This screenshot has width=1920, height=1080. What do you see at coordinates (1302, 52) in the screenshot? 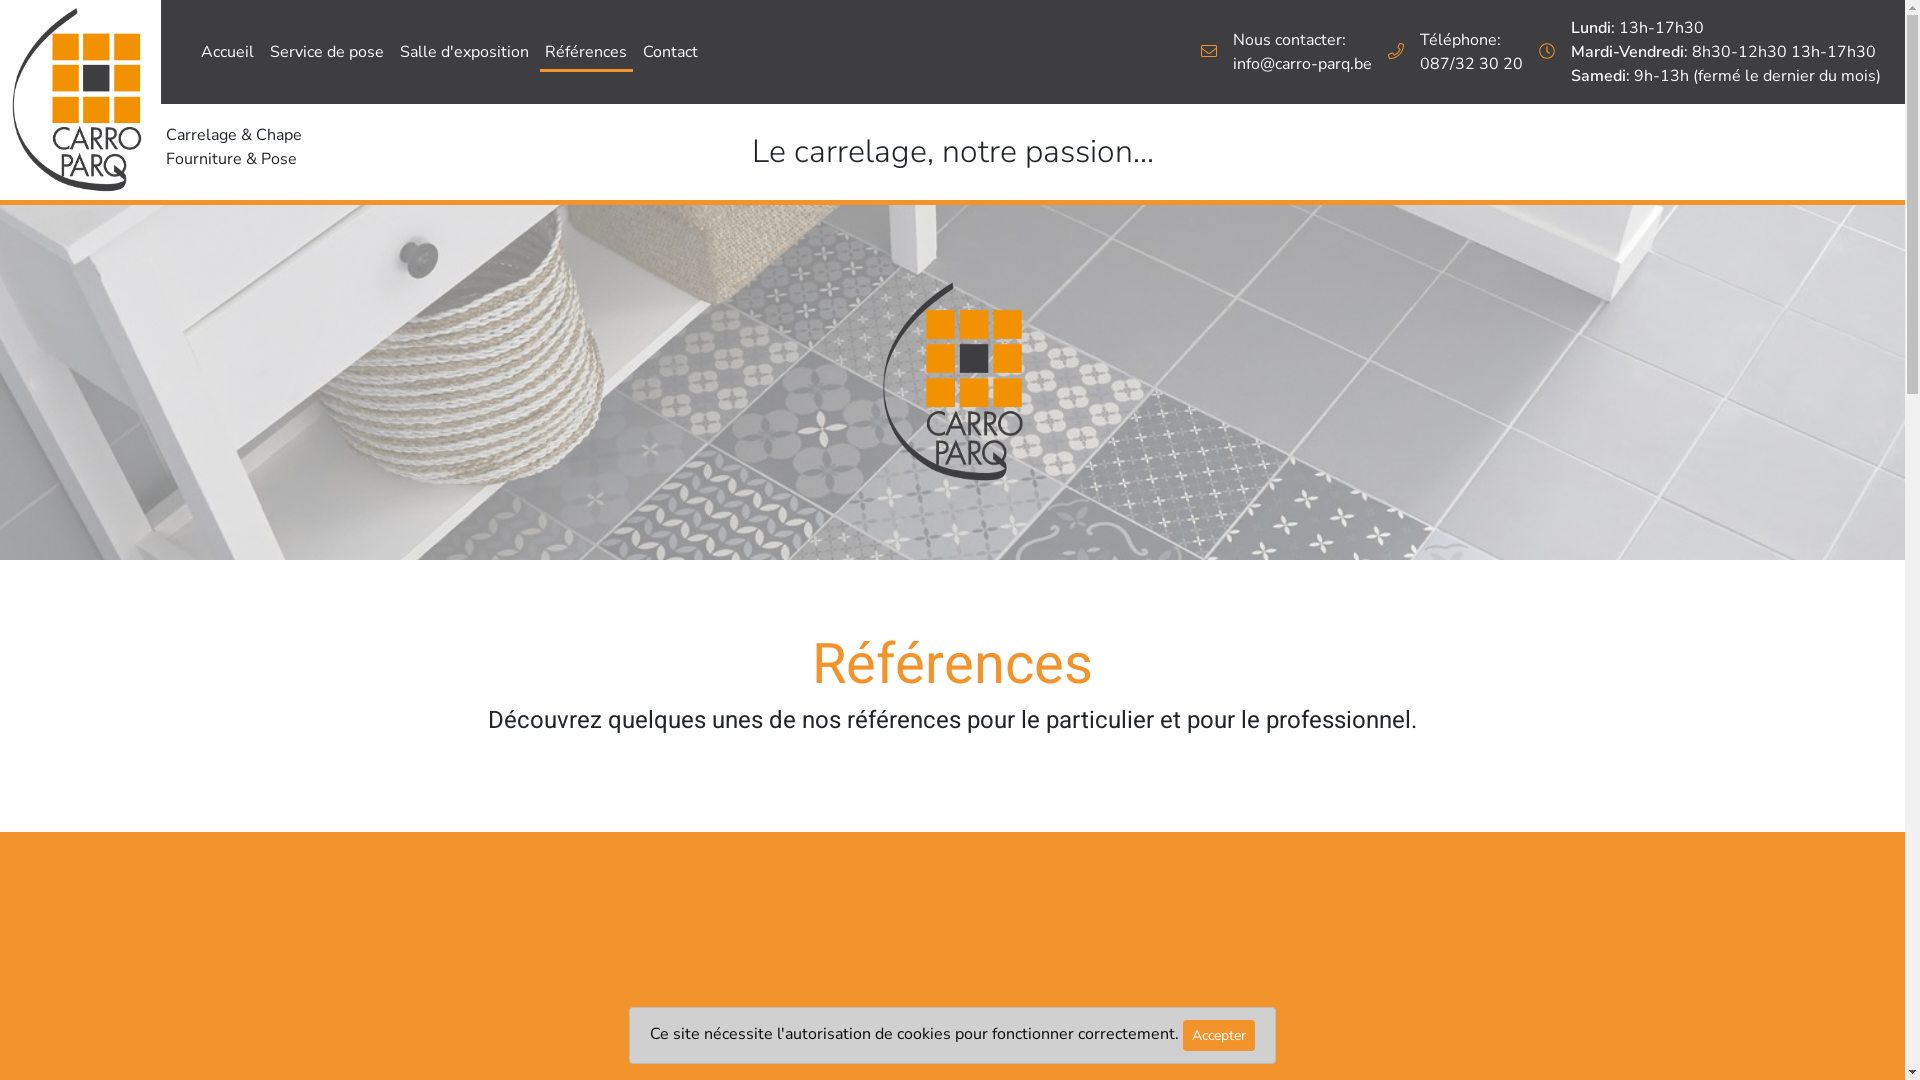
I see `Nous contacter:
info@carro-parq.be` at bounding box center [1302, 52].